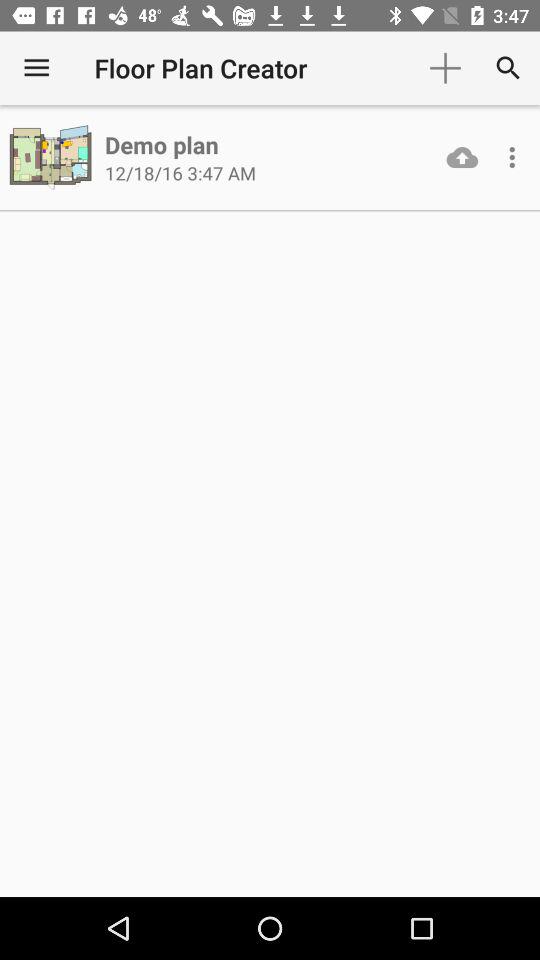 This screenshot has height=960, width=540. I want to click on select the icon to the left of floor plan creator item, so click(36, 68).